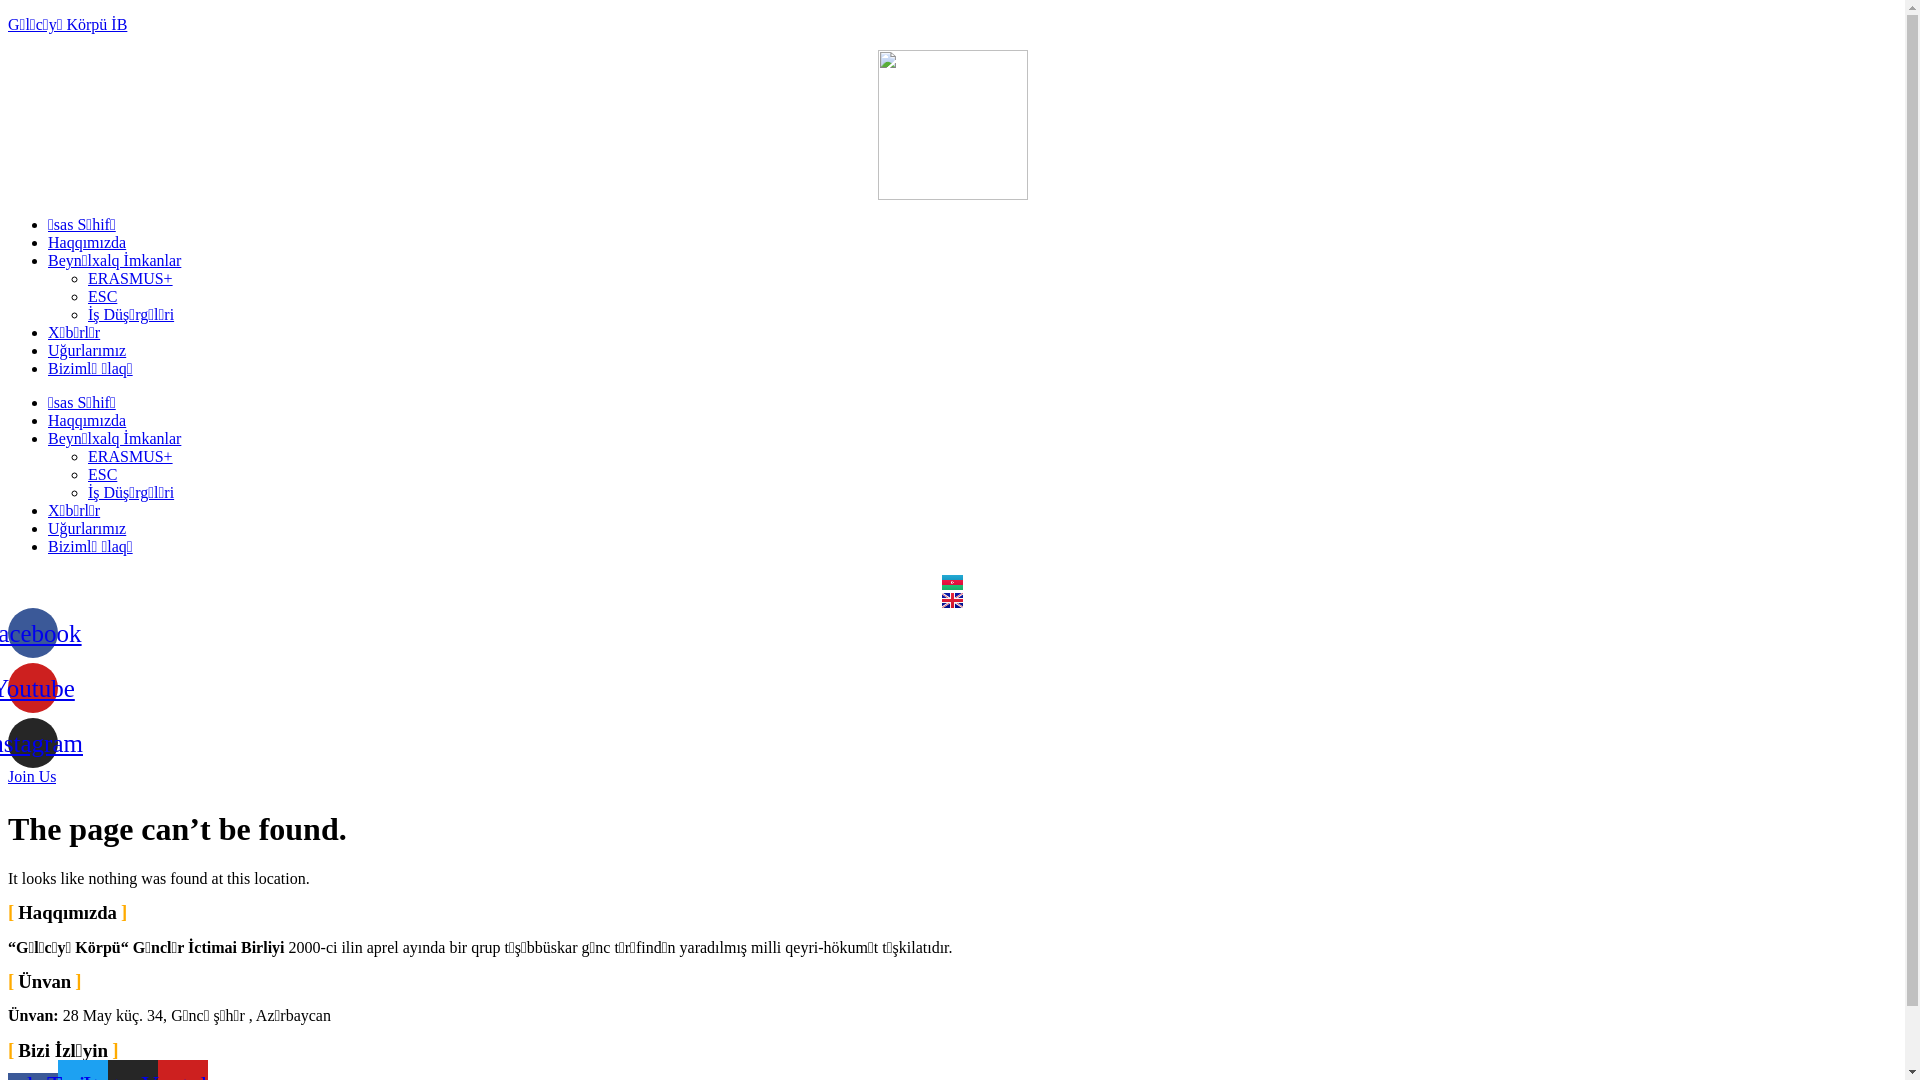  Describe the element at coordinates (102, 296) in the screenshot. I see `ESC` at that location.